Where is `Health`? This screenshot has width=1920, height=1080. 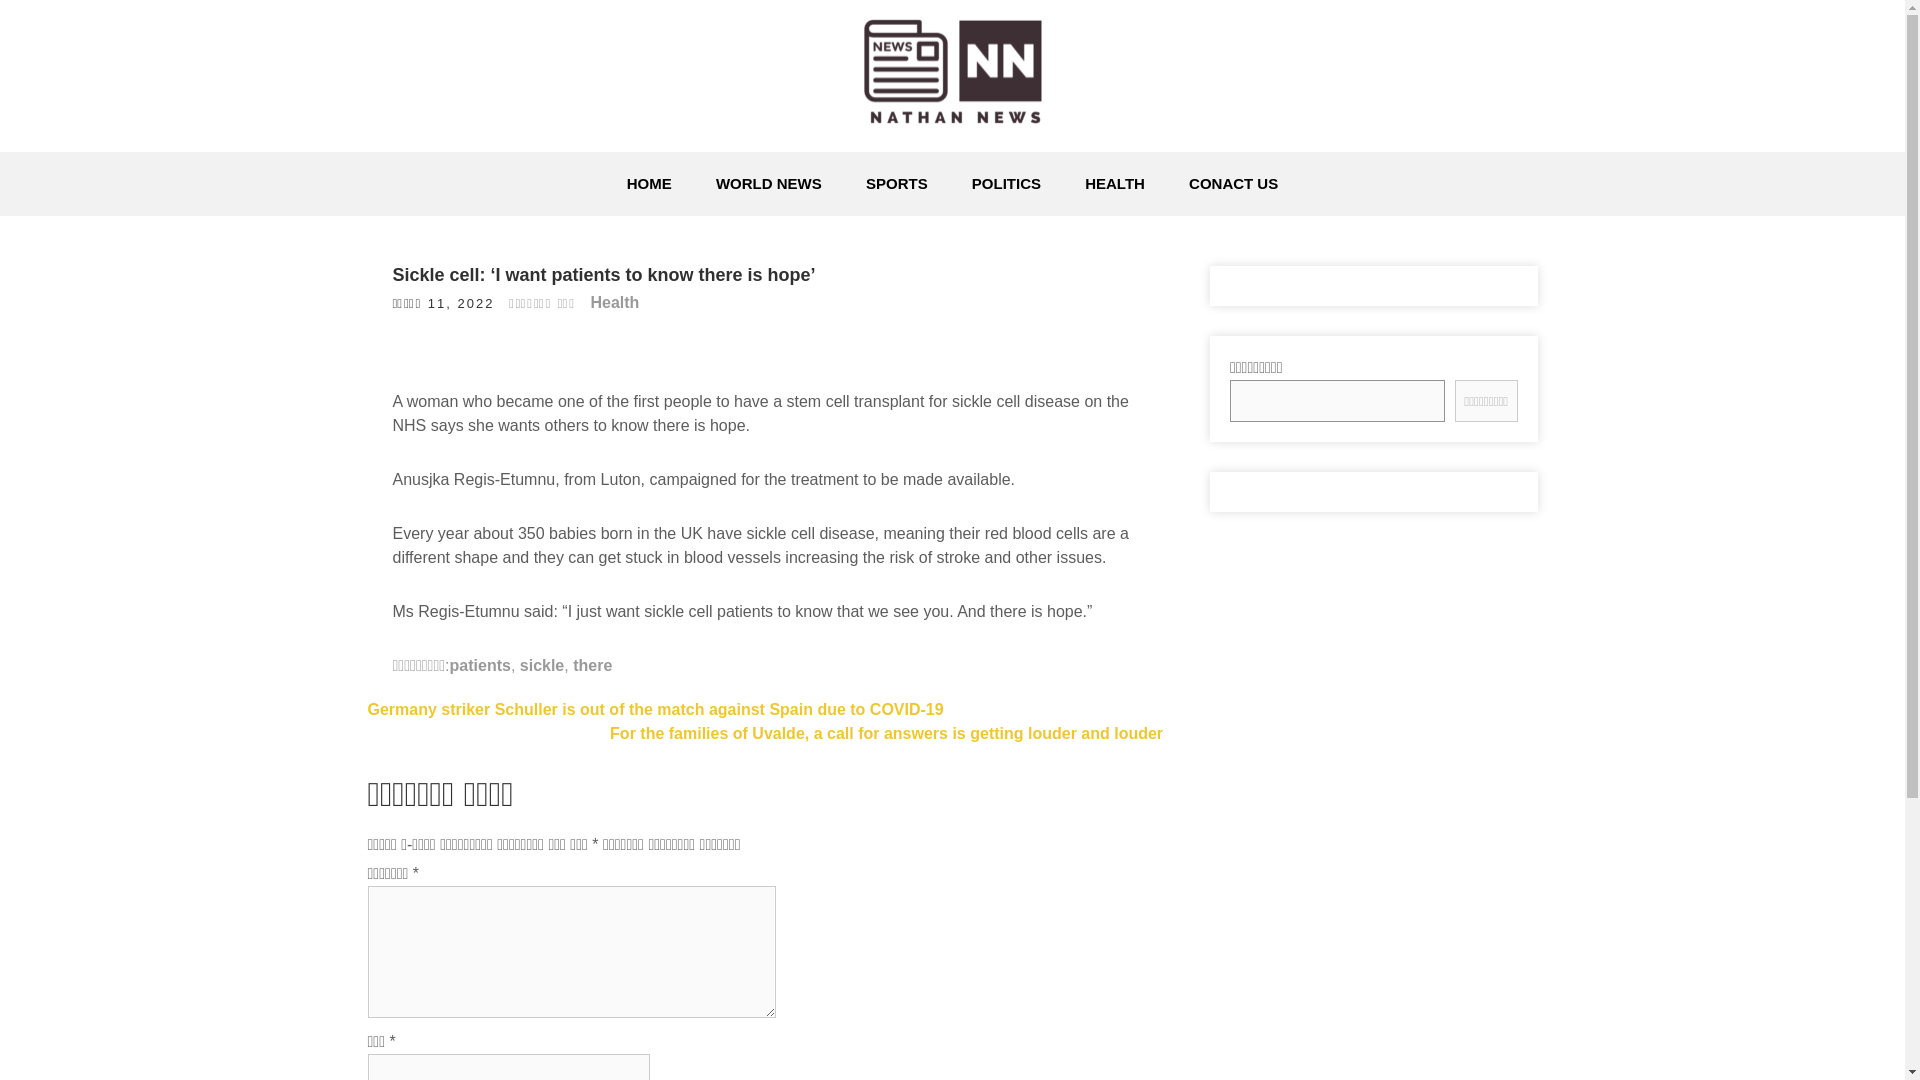
Health is located at coordinates (614, 302).